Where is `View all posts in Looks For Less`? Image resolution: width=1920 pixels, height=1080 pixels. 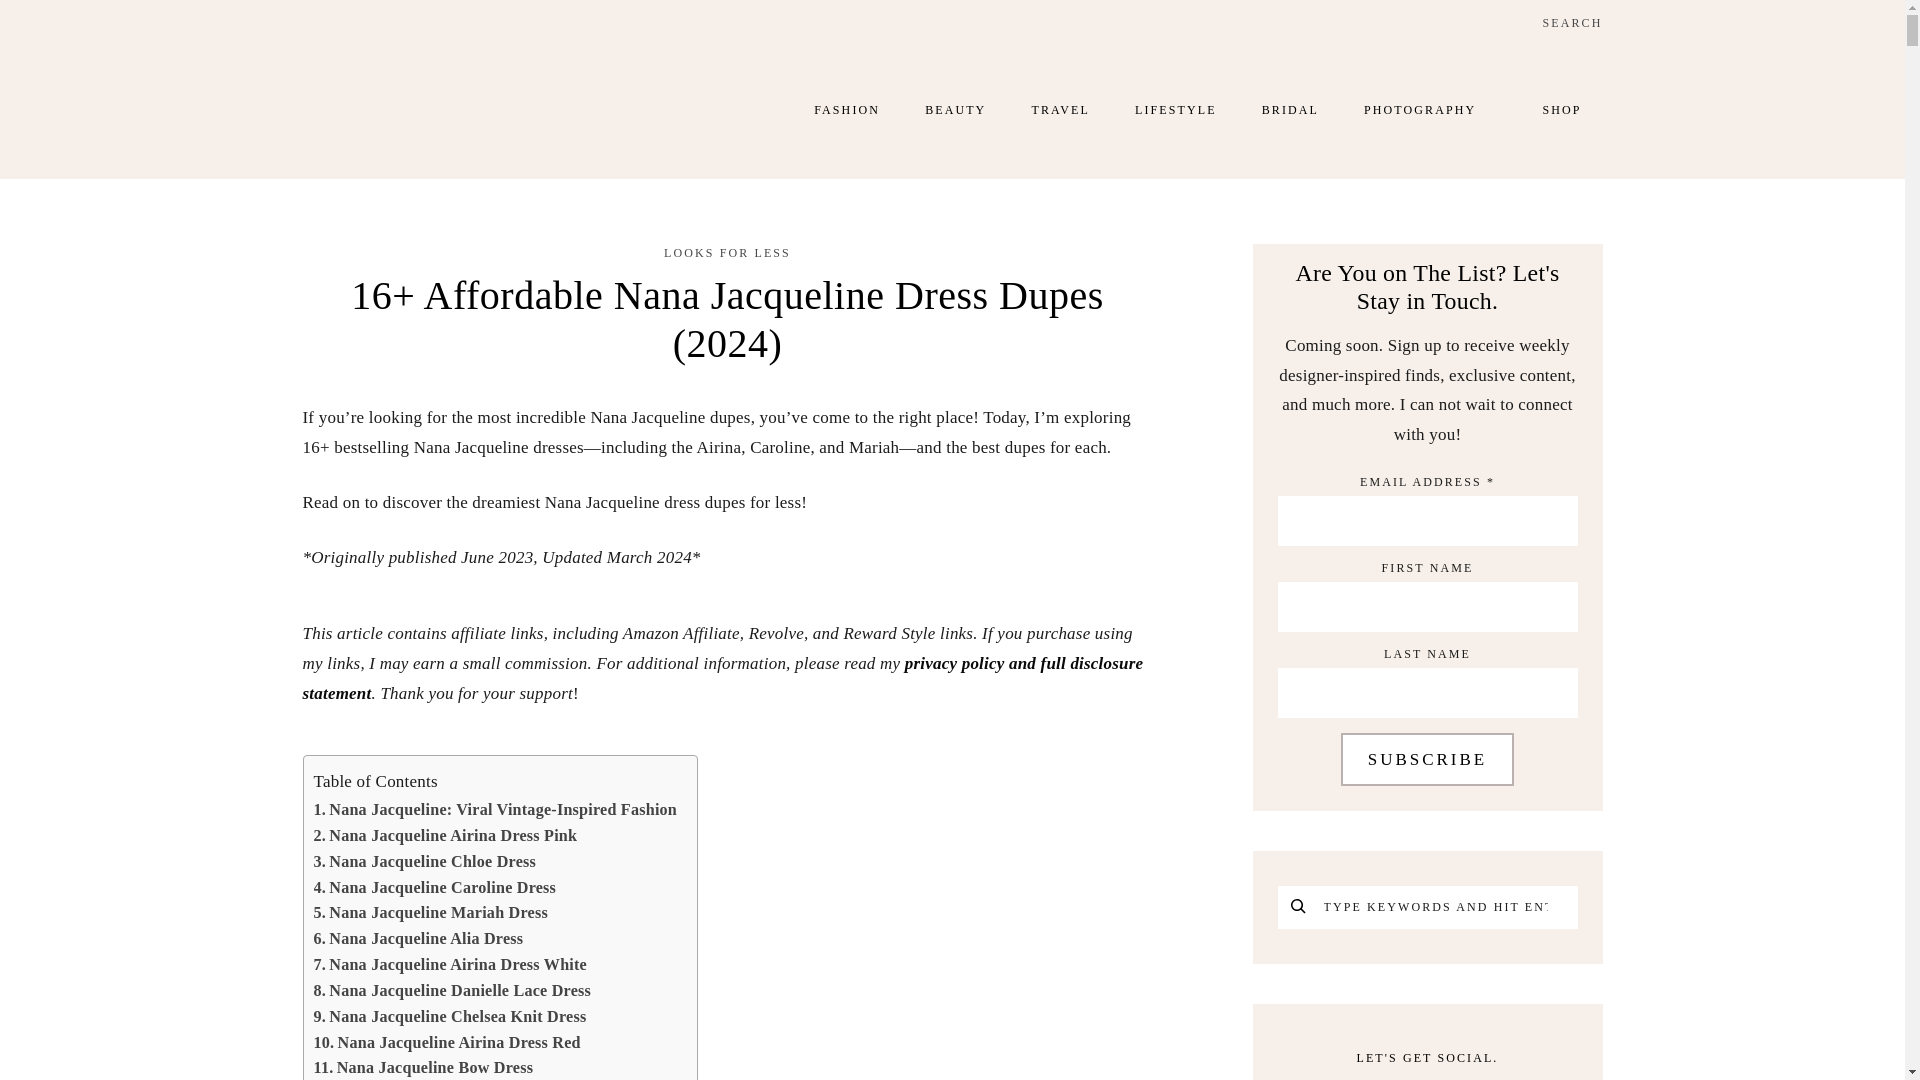
View all posts in Looks For Less is located at coordinates (728, 253).